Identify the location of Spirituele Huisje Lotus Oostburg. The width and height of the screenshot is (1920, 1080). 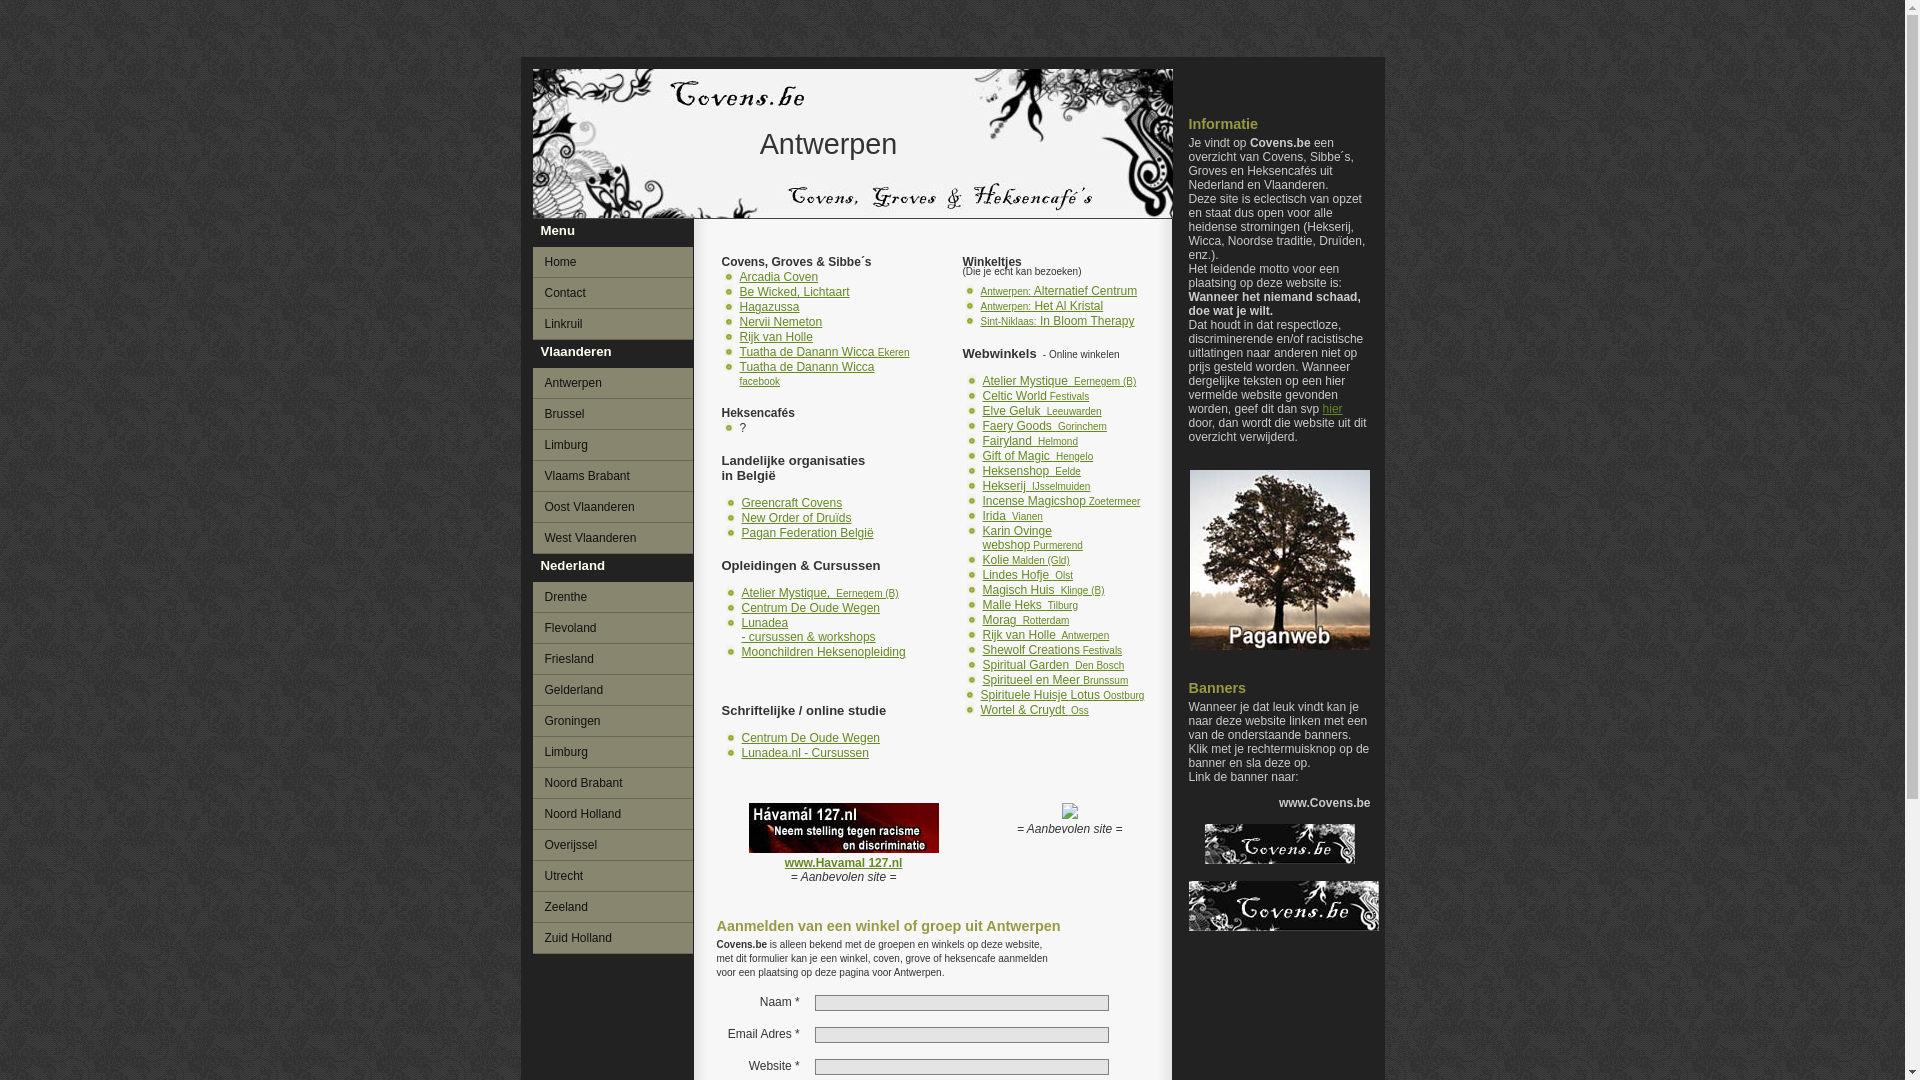
(1062, 695).